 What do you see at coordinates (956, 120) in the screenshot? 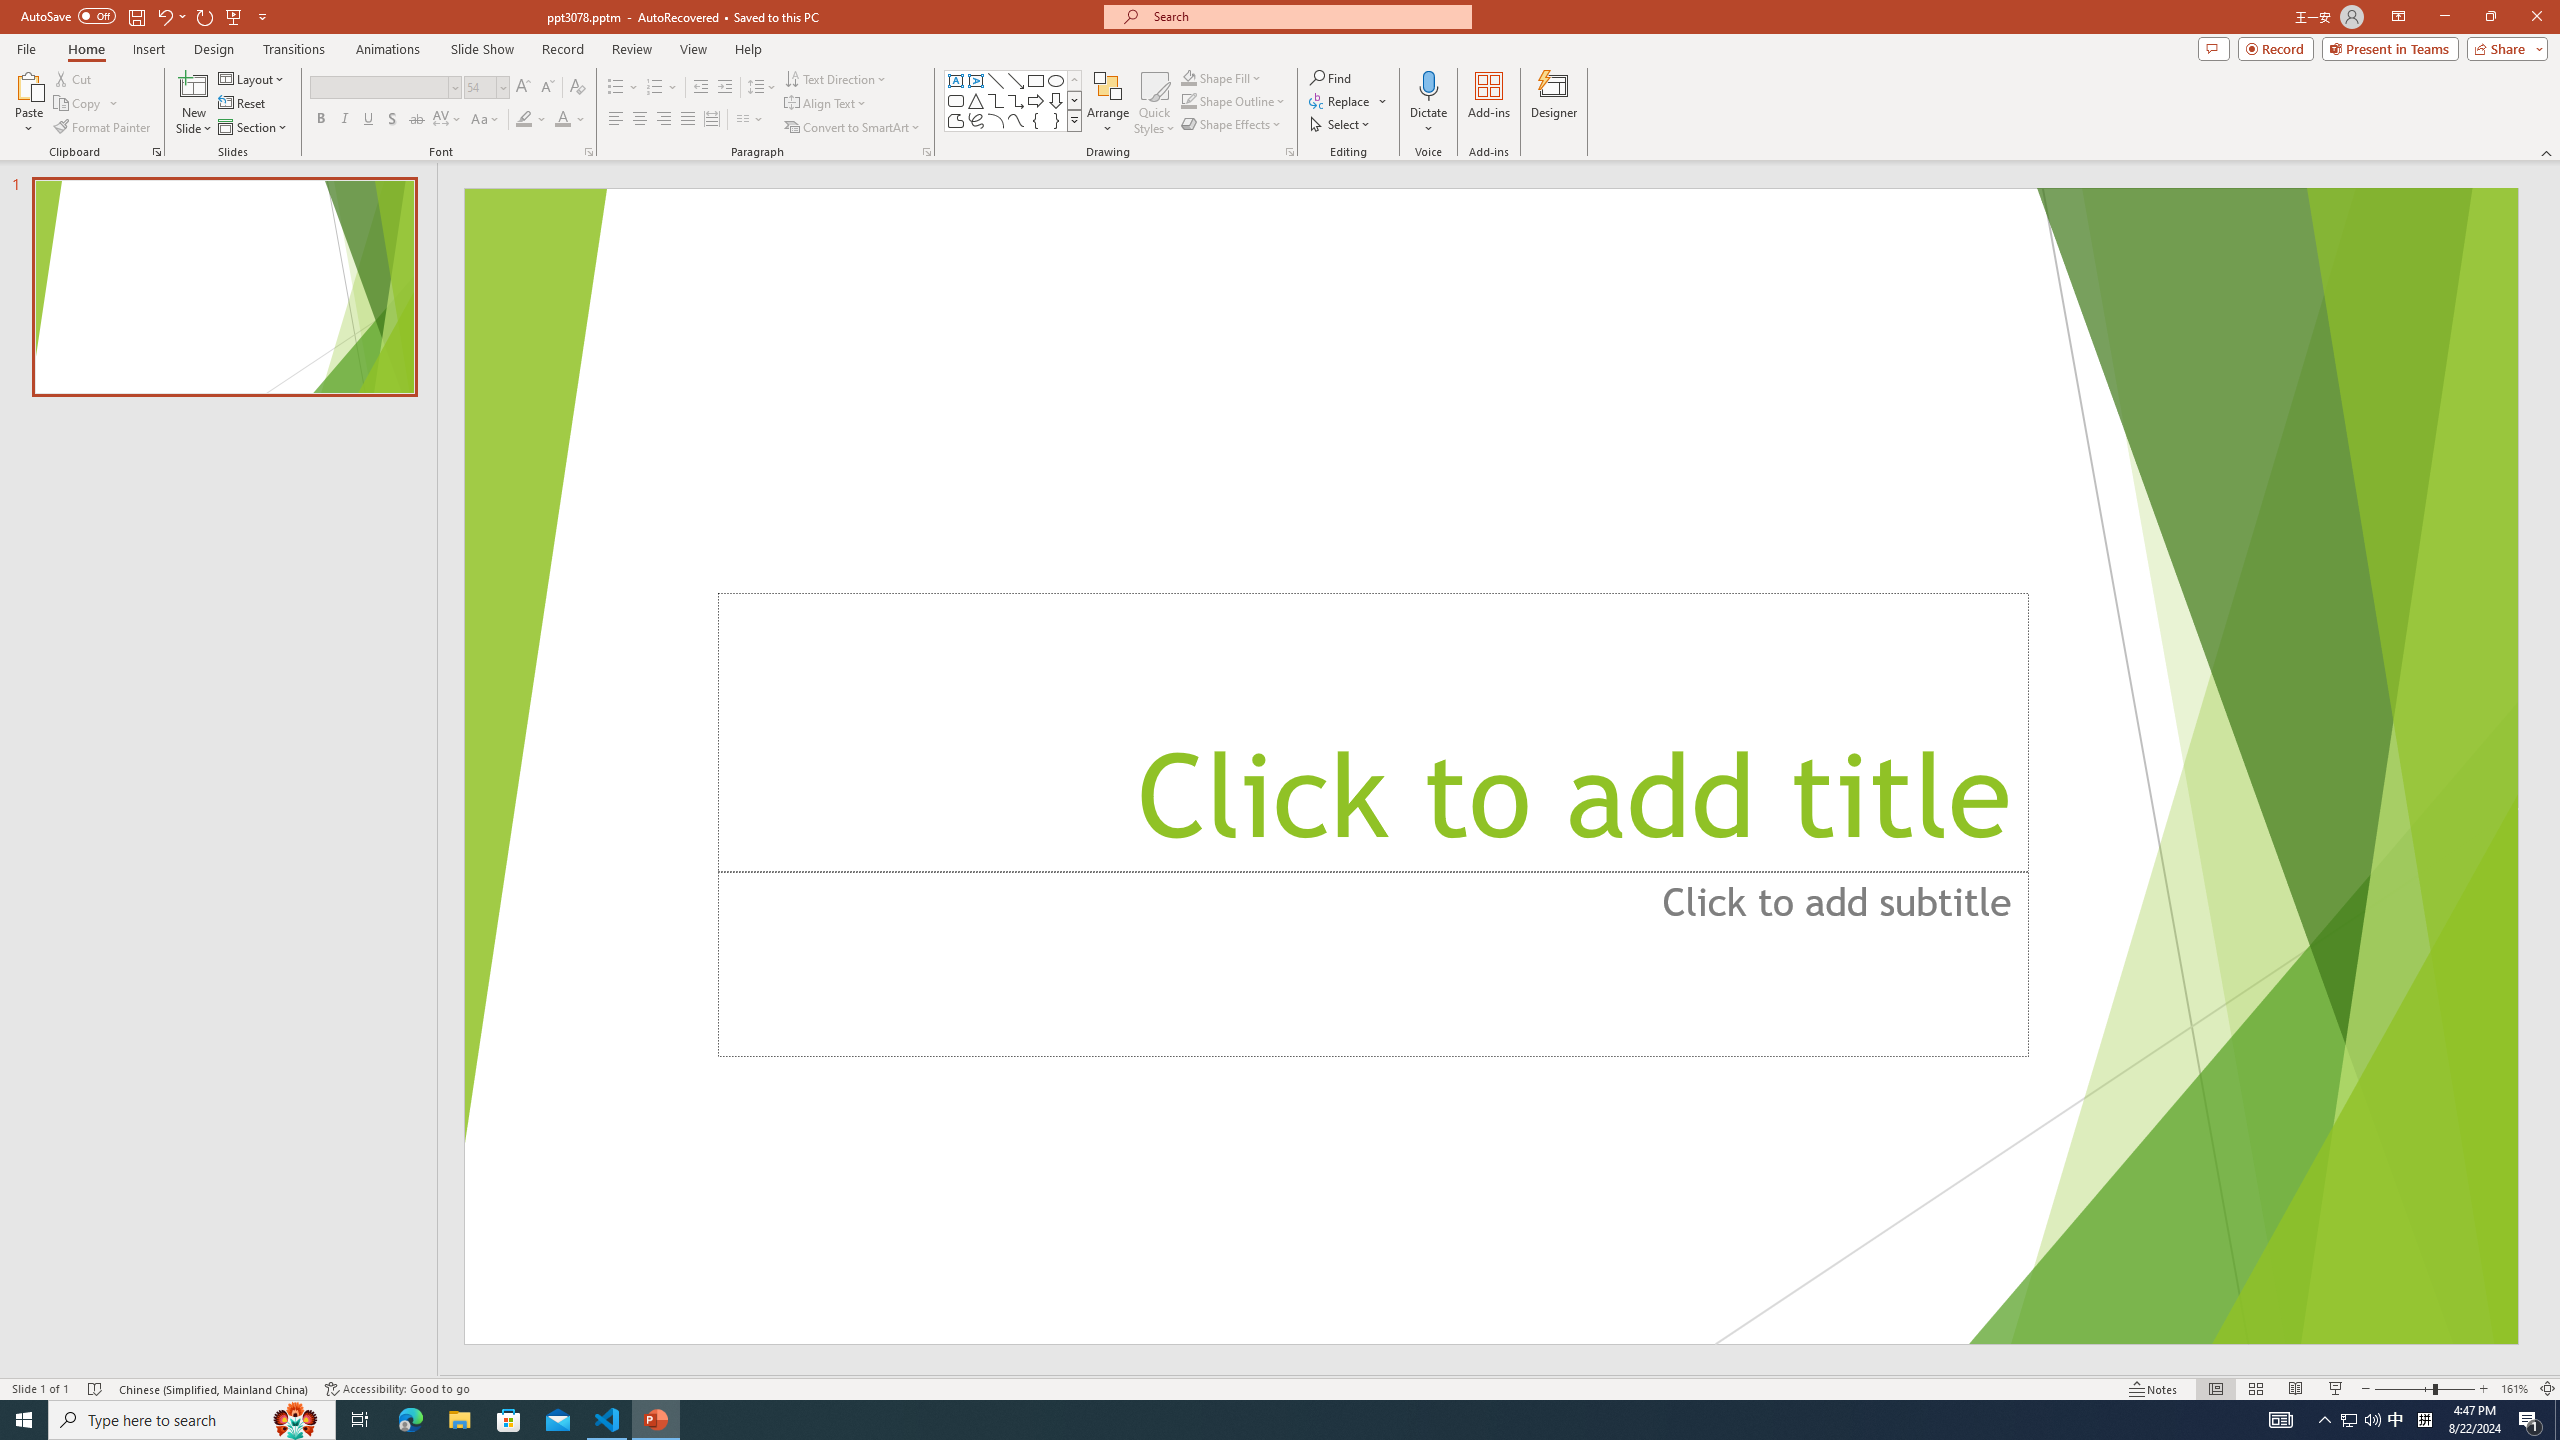
I see `Freeform: Shape` at bounding box center [956, 120].